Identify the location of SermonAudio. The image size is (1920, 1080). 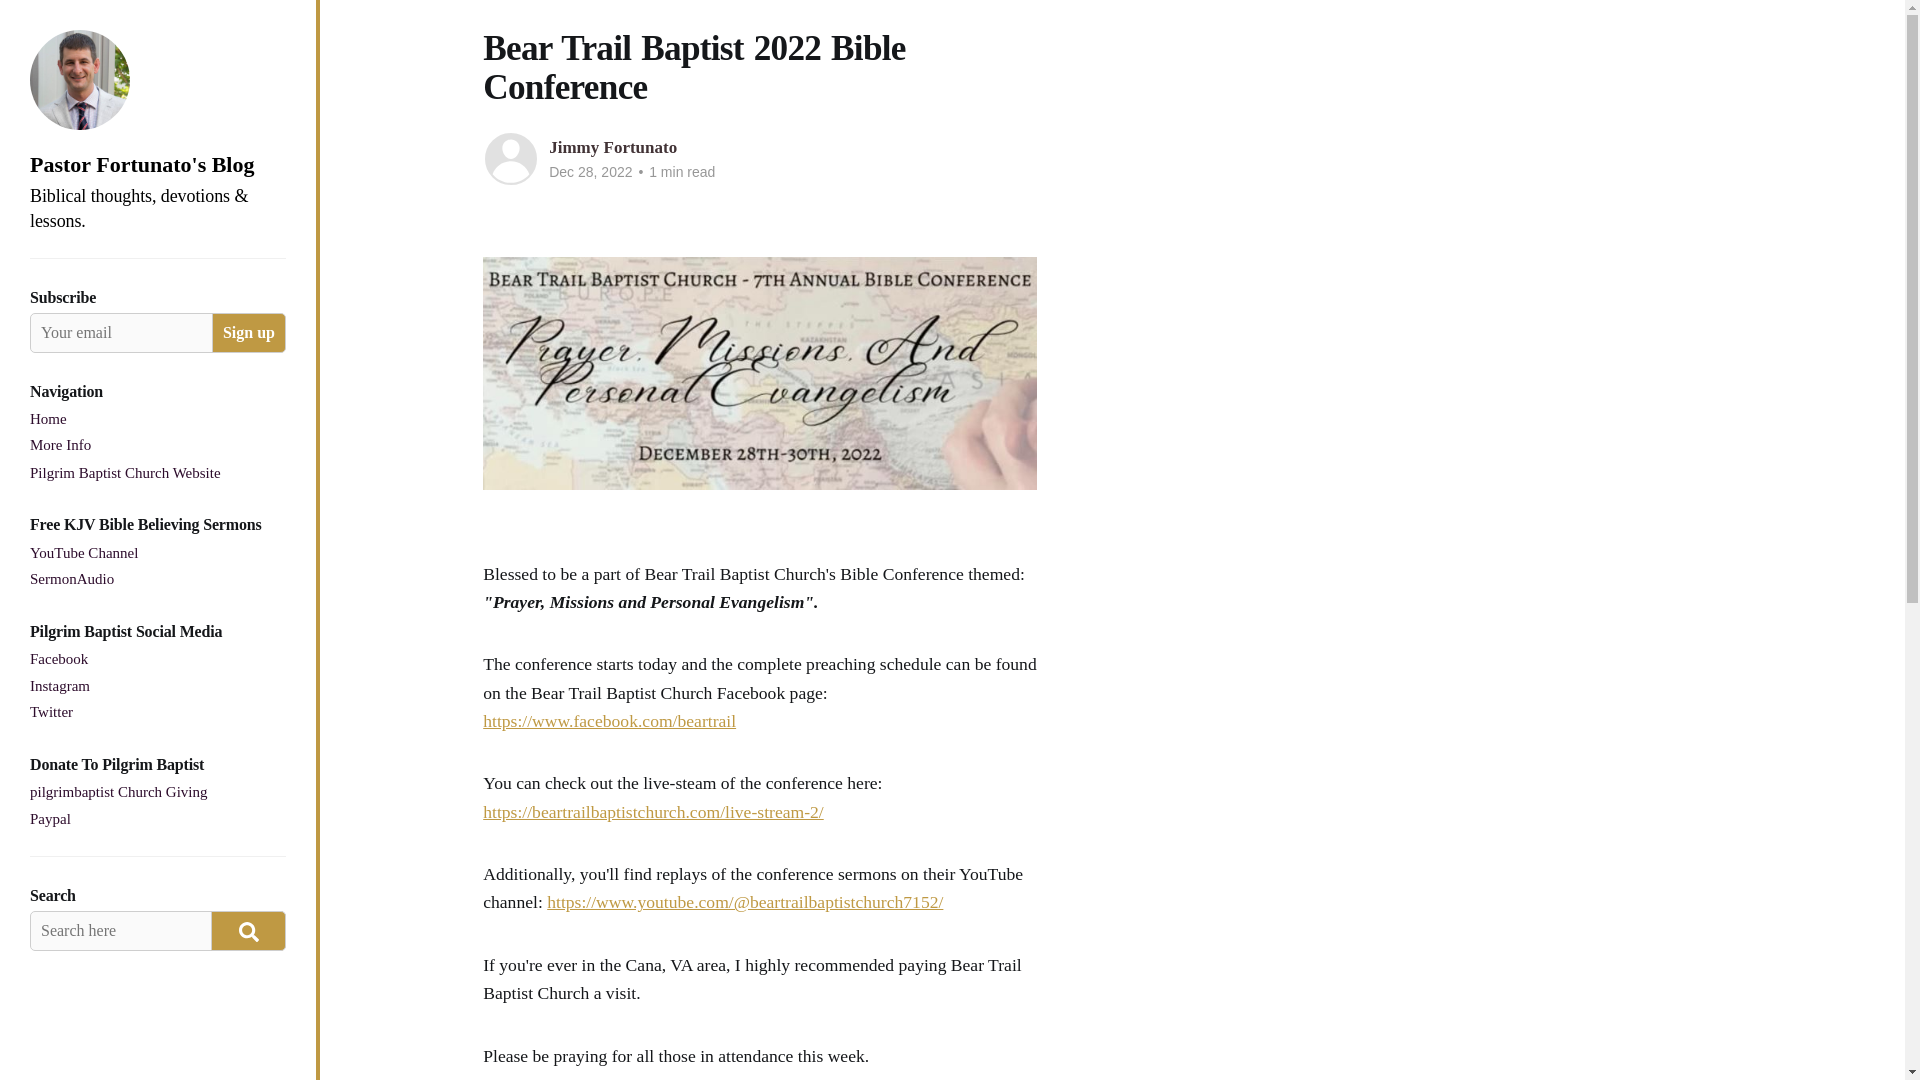
(72, 580).